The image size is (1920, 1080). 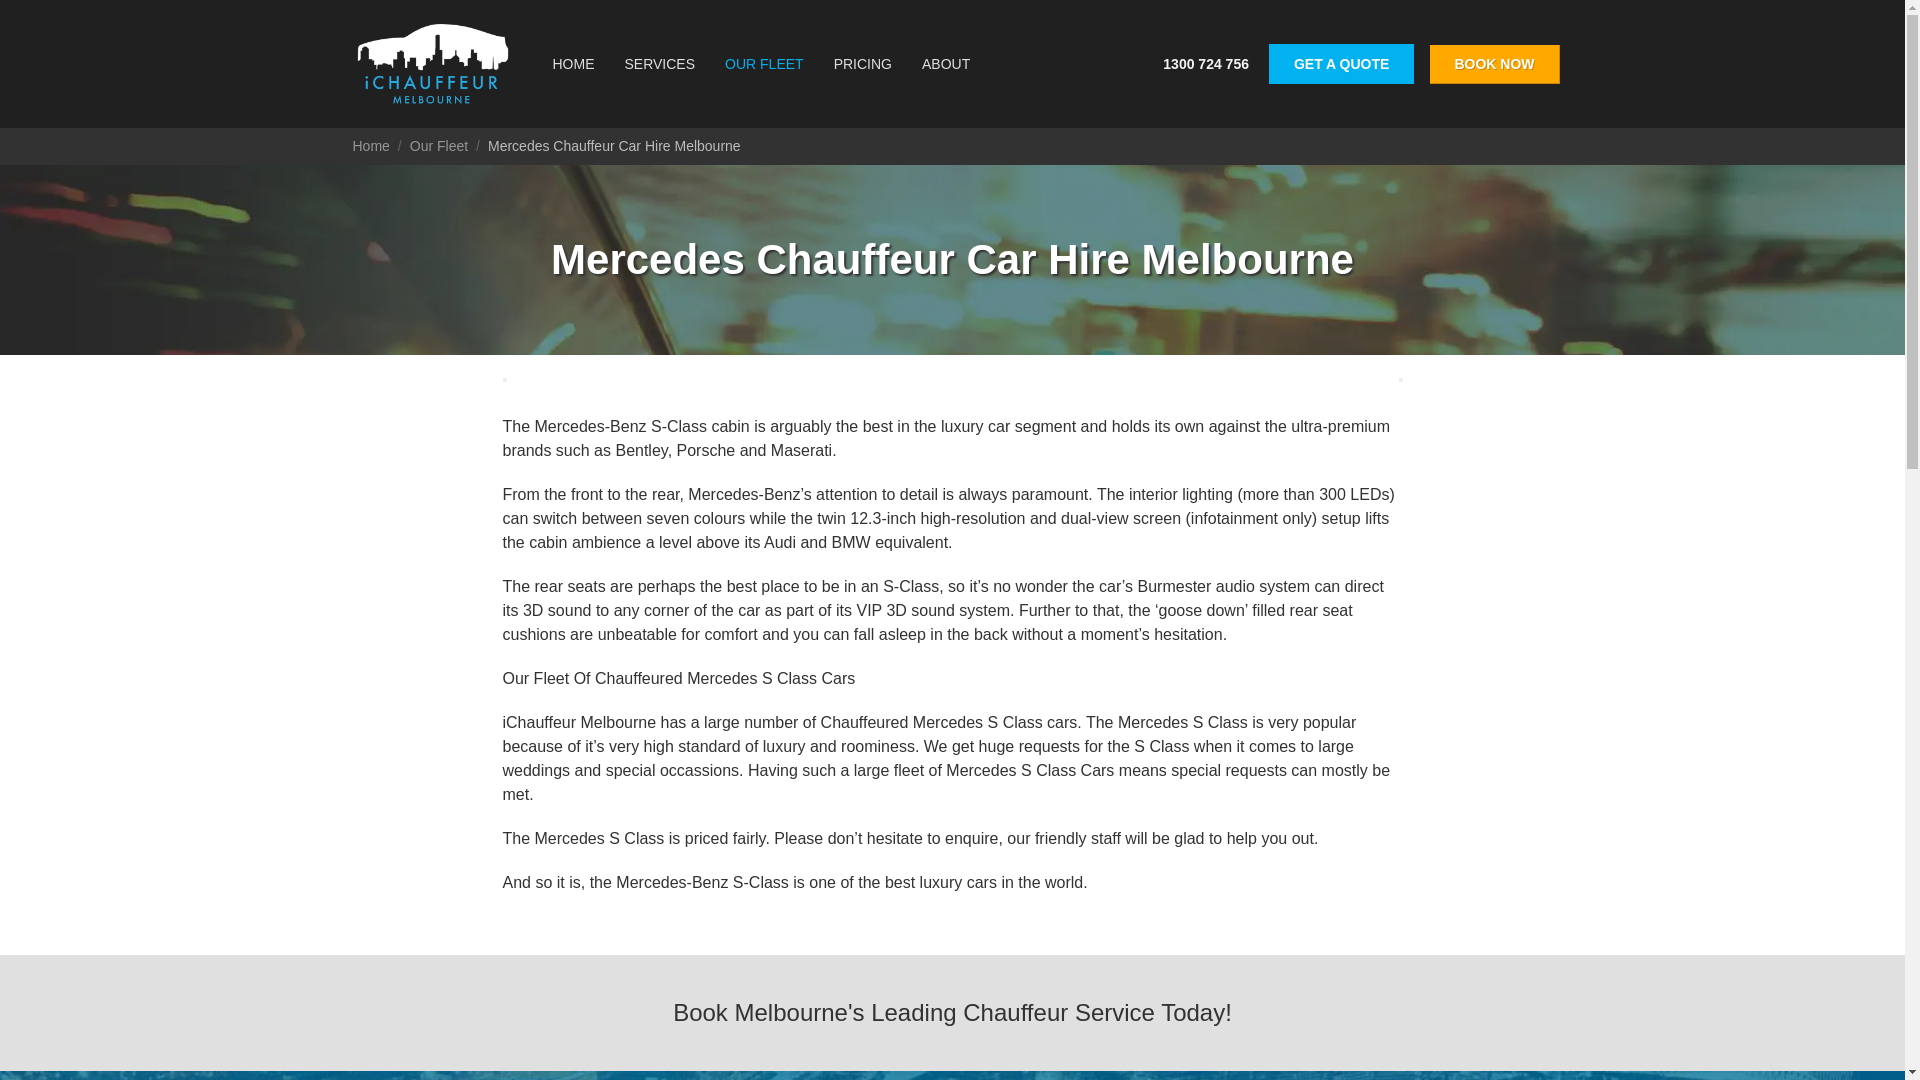 I want to click on ABOUT, so click(x=946, y=64).